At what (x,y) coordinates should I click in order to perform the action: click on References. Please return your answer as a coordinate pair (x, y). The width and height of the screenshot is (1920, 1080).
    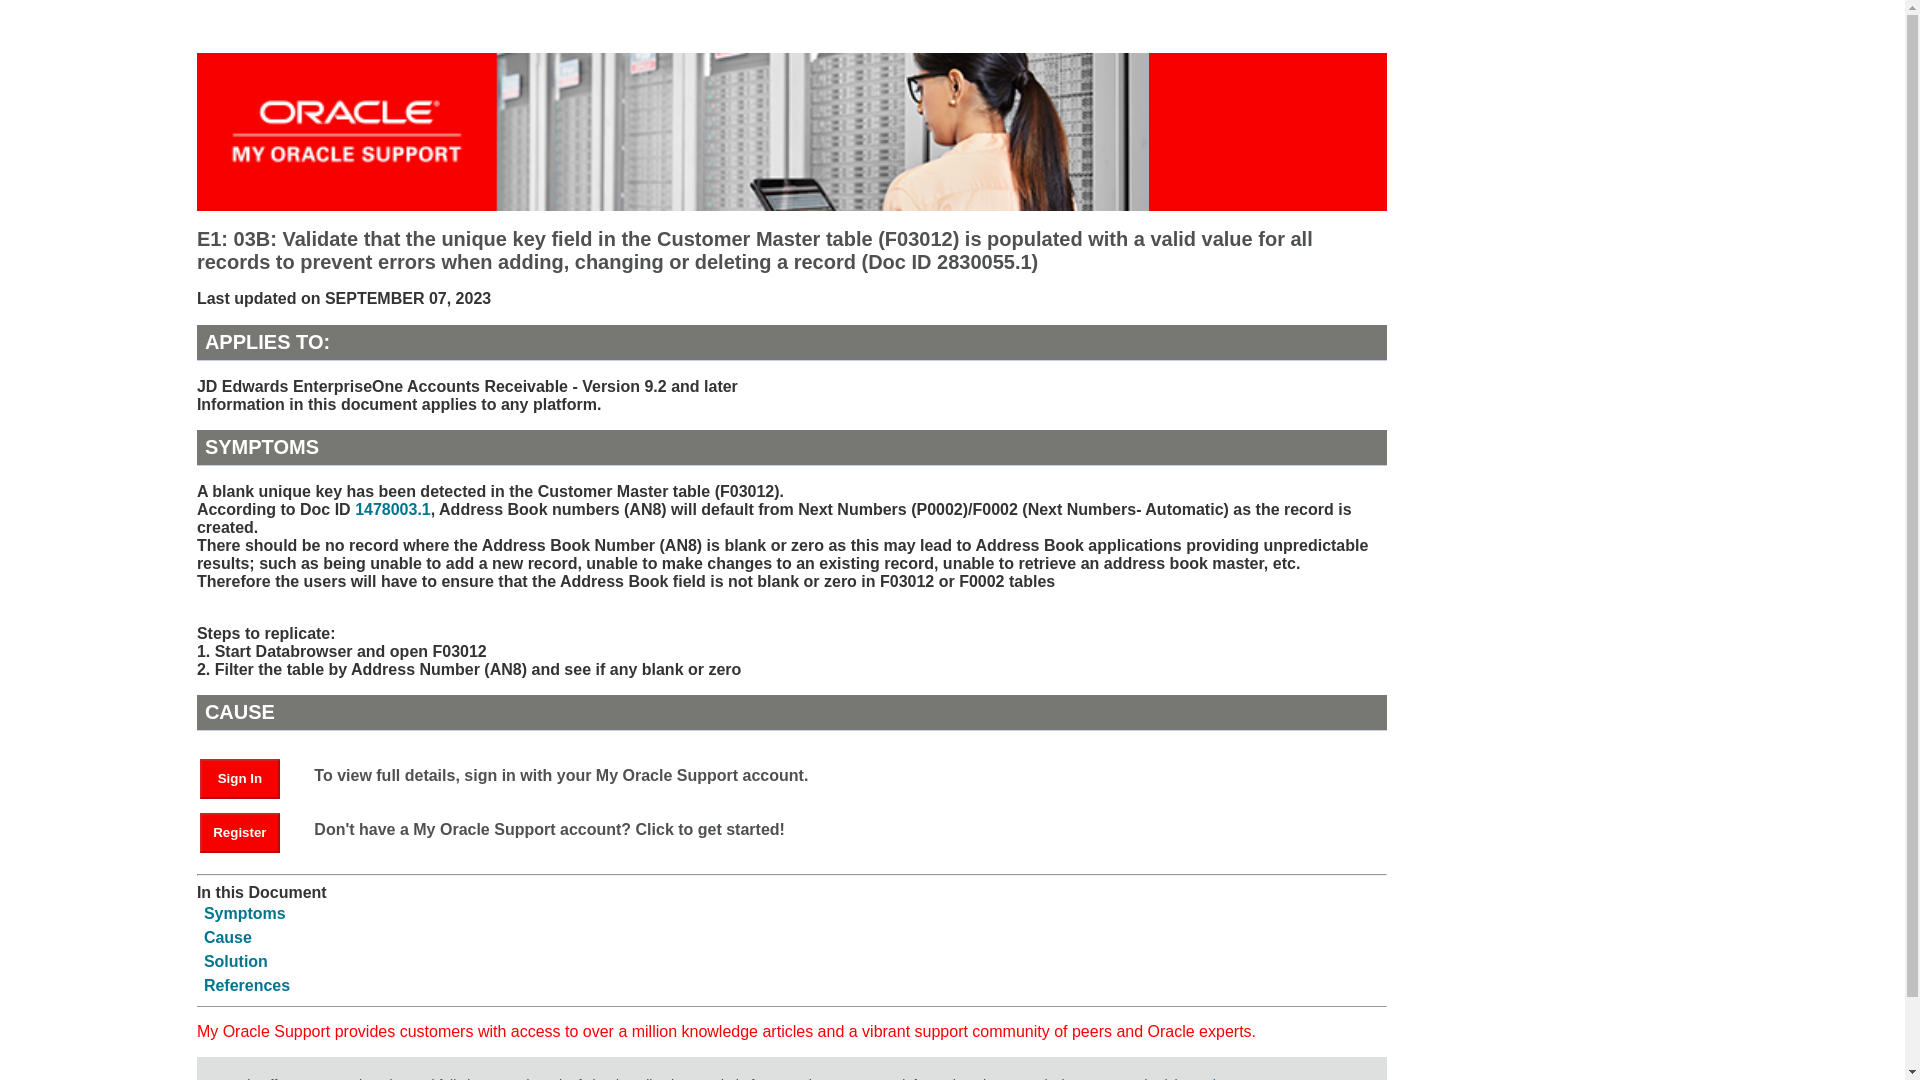
    Looking at the image, I should click on (246, 985).